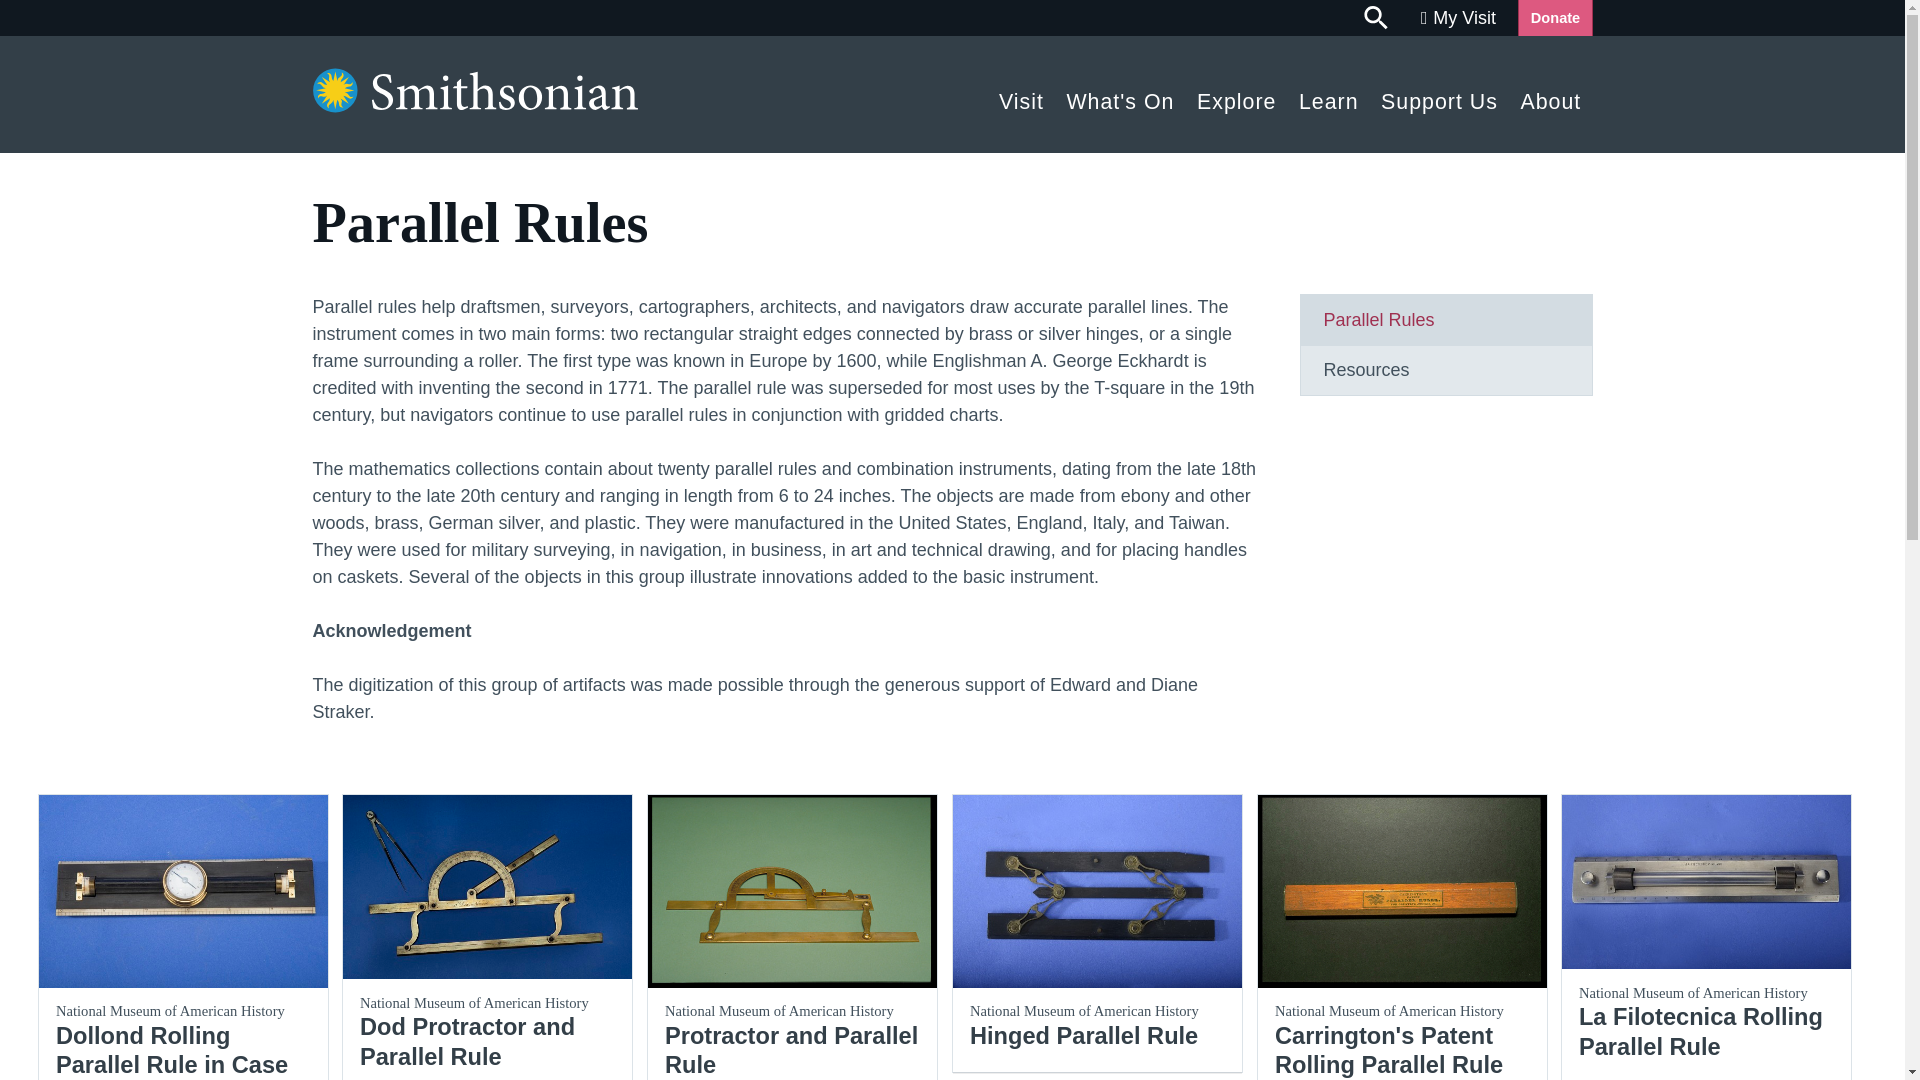  I want to click on What's On, so click(1120, 96).